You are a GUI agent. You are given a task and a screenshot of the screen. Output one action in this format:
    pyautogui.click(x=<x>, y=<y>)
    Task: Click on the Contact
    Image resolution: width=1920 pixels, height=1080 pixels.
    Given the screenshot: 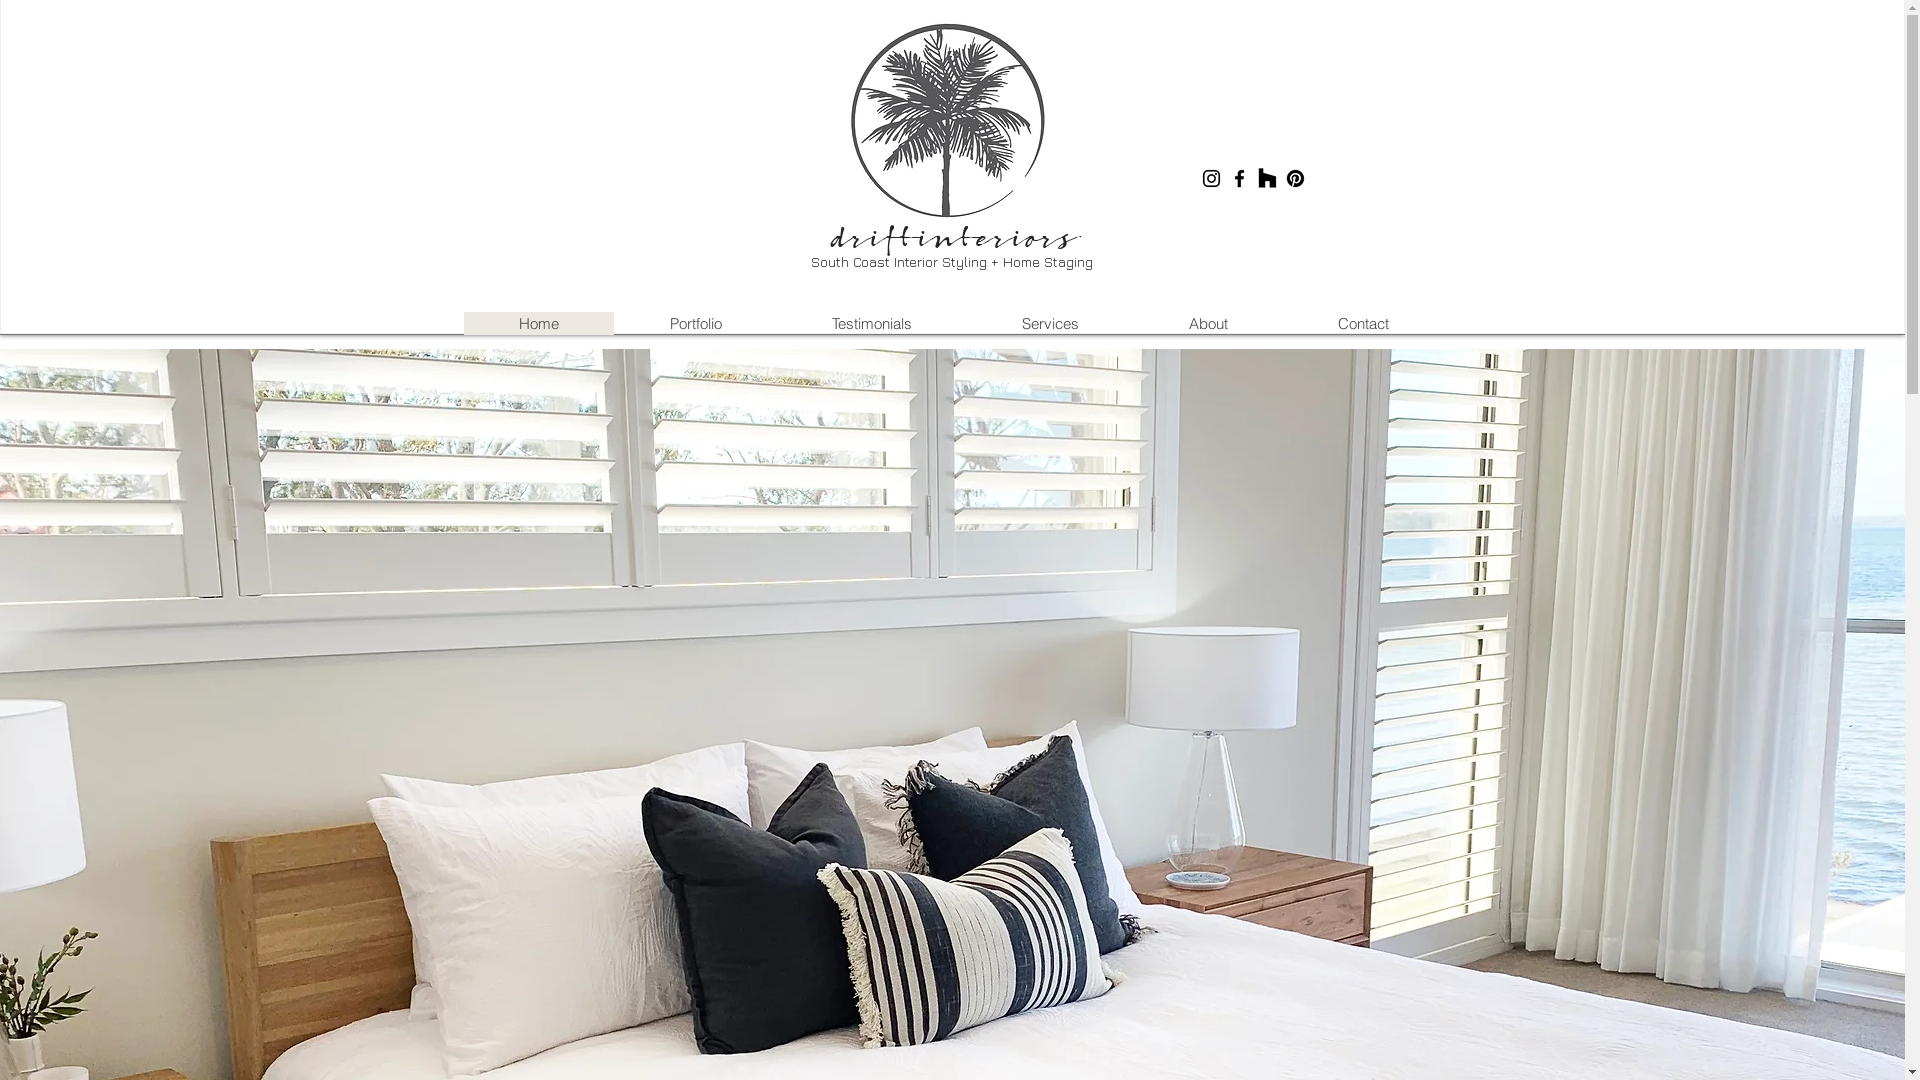 What is the action you would take?
    pyautogui.click(x=1362, y=323)
    